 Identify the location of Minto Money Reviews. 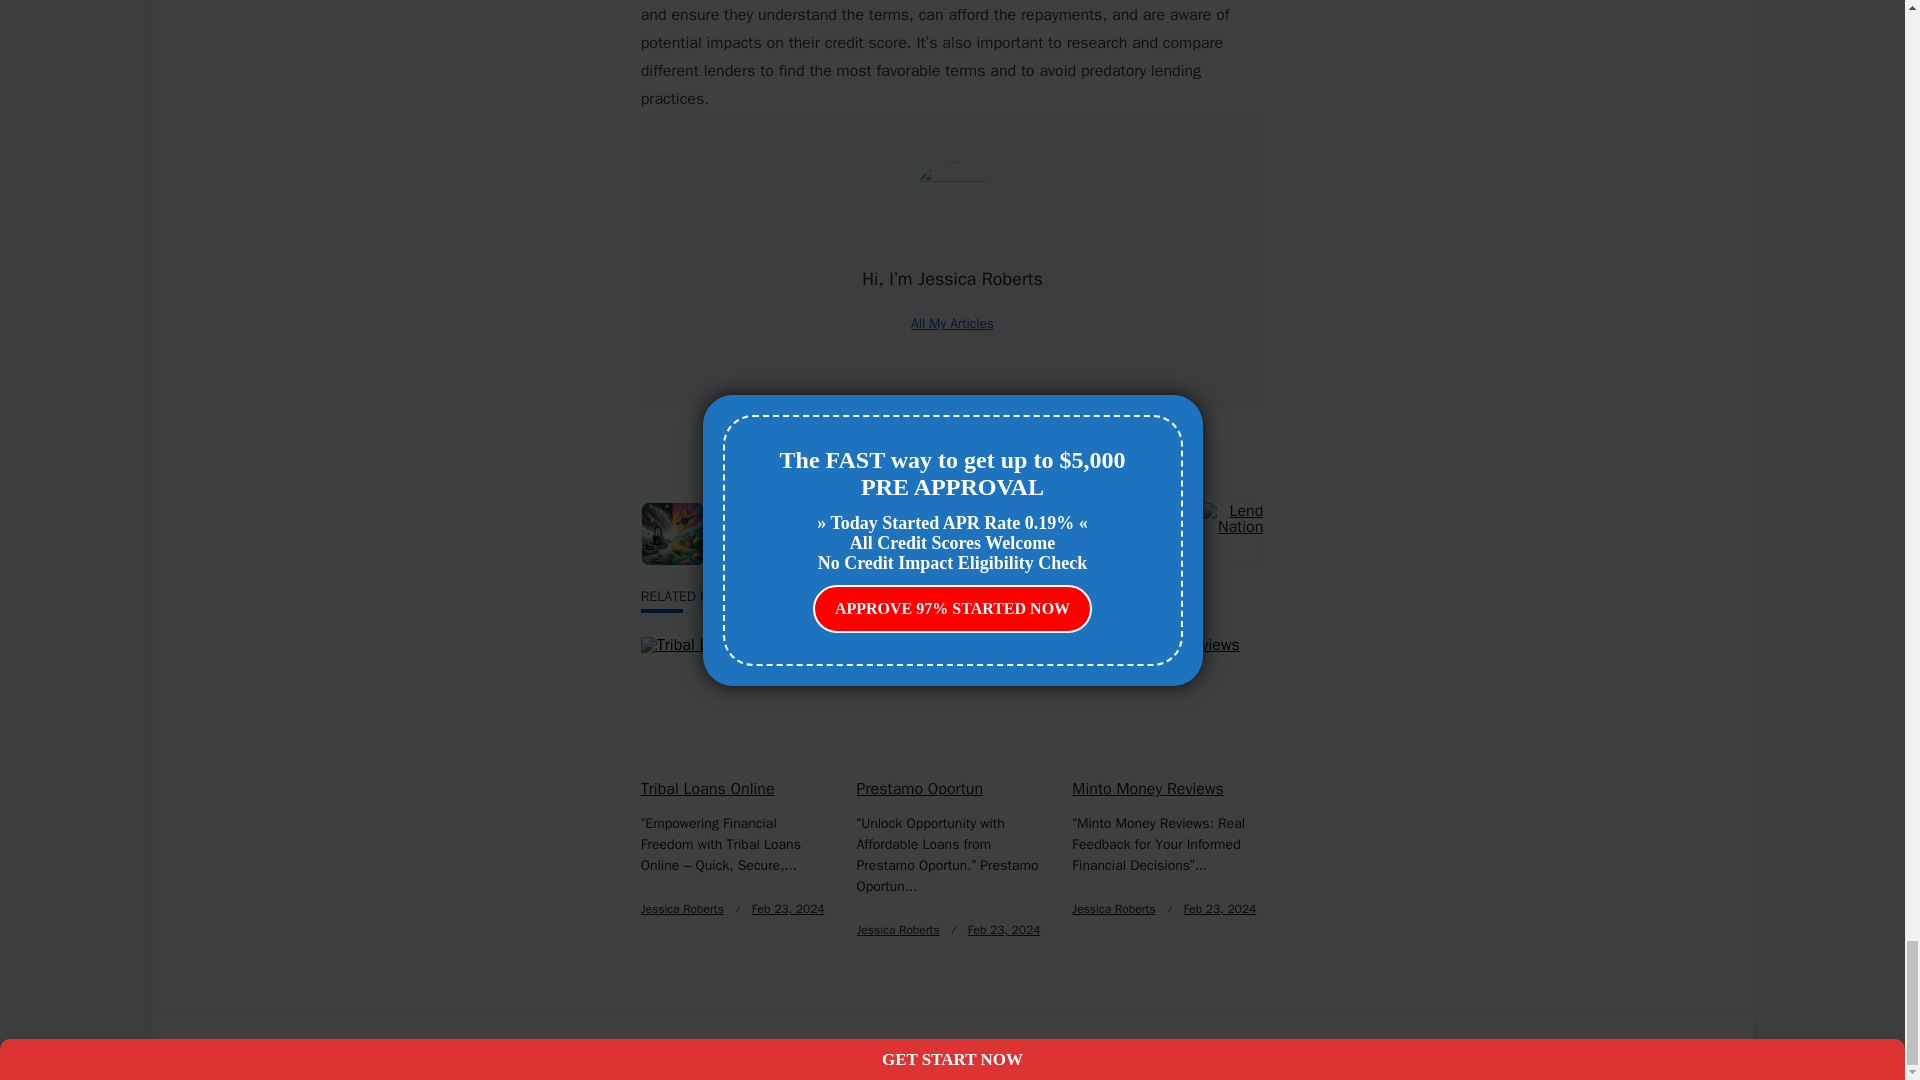
(1147, 788).